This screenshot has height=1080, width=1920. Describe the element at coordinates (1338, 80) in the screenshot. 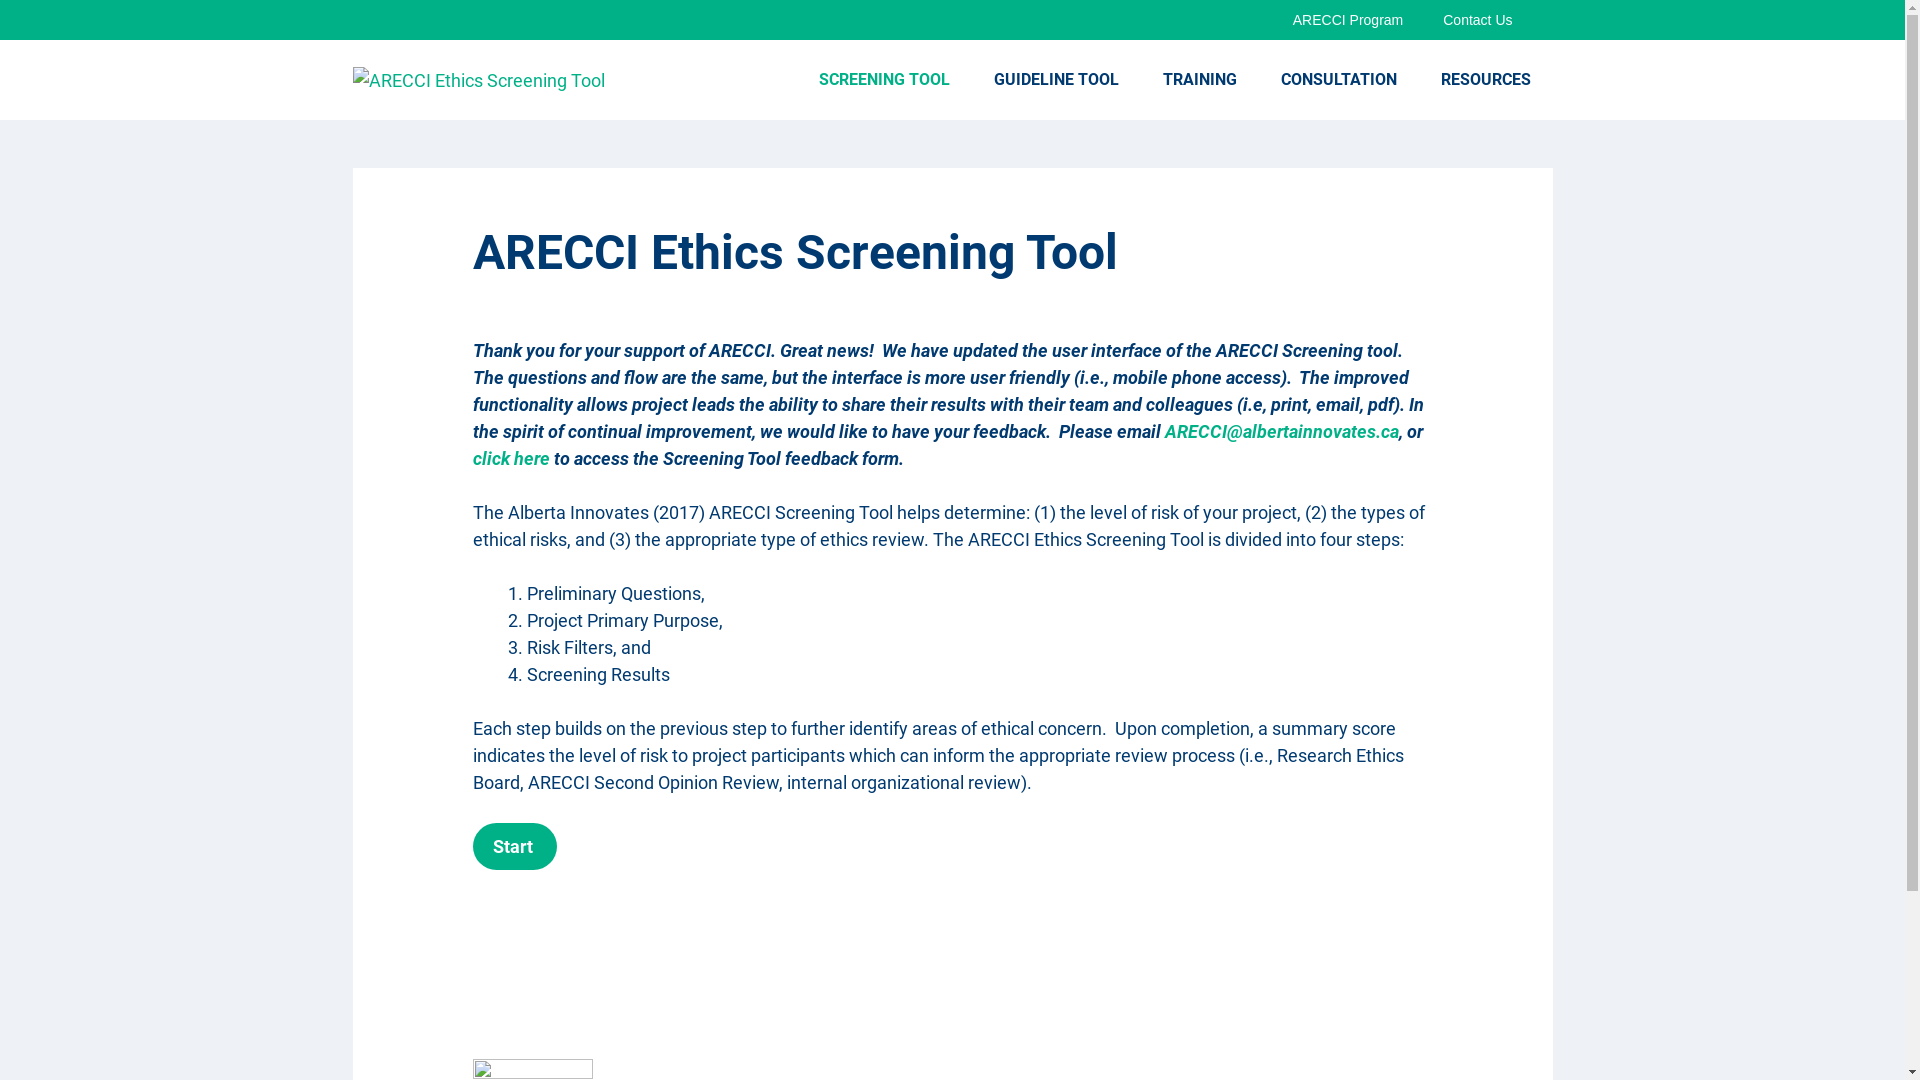

I see `CONSULTATION` at that location.